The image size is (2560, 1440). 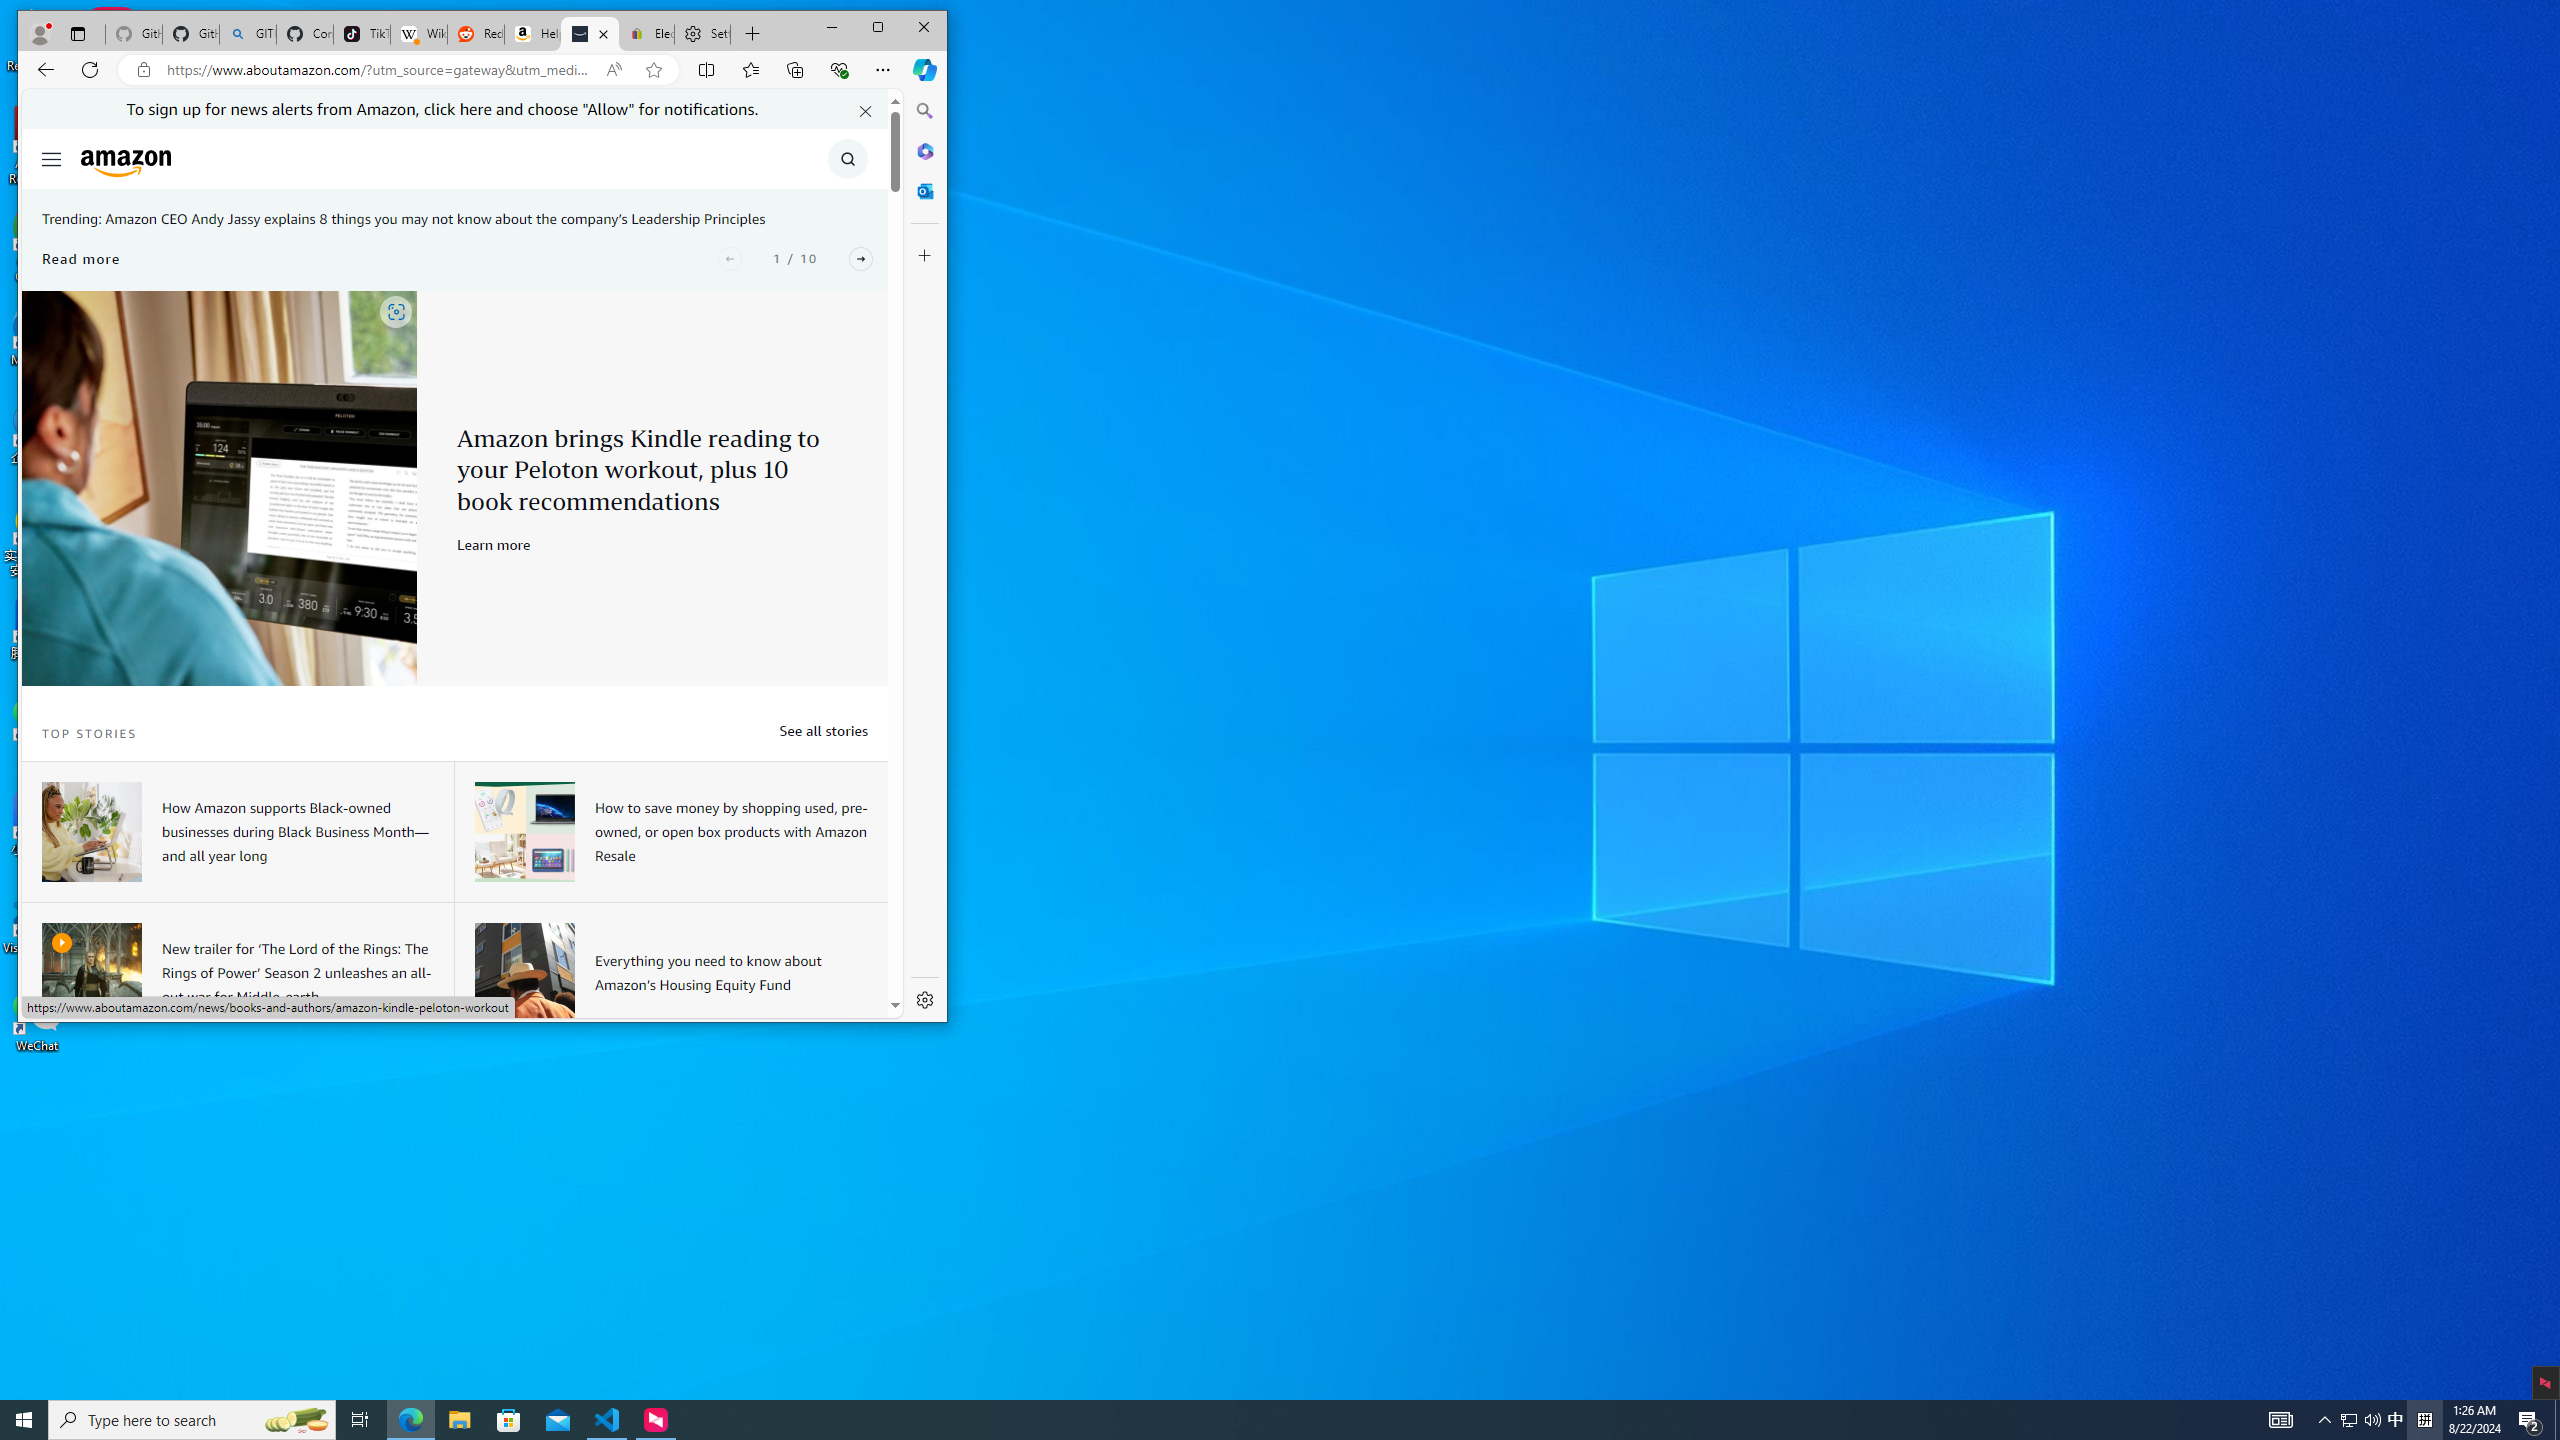 I want to click on Class: icon-search, so click(x=847, y=158).